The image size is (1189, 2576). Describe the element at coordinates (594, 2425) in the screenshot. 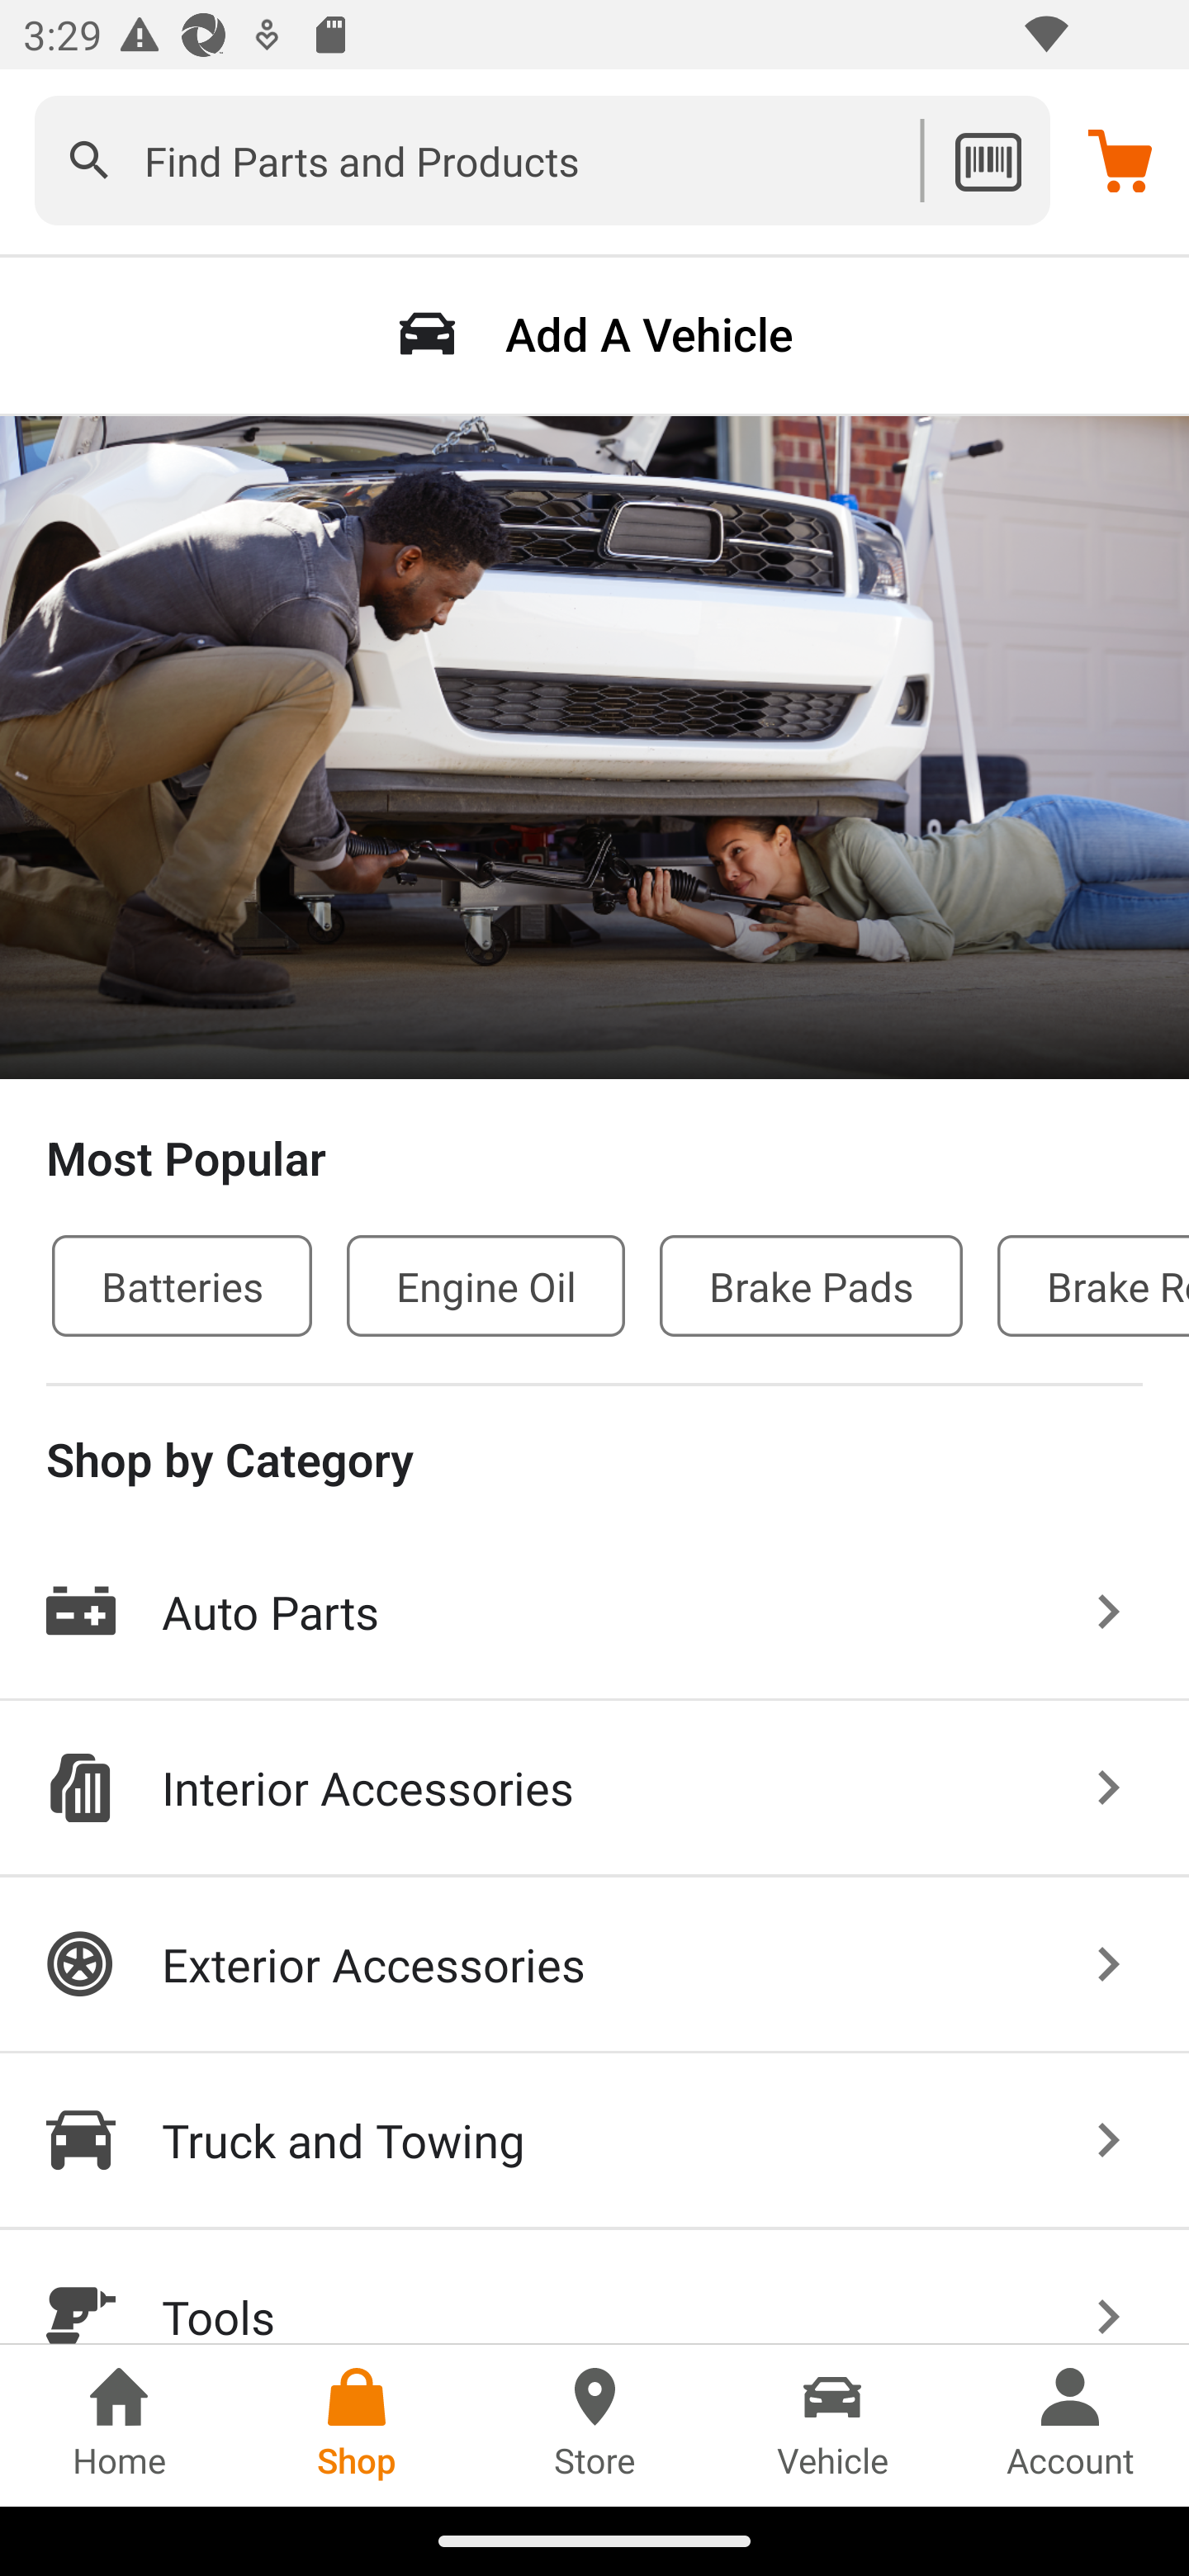

I see `Store` at that location.